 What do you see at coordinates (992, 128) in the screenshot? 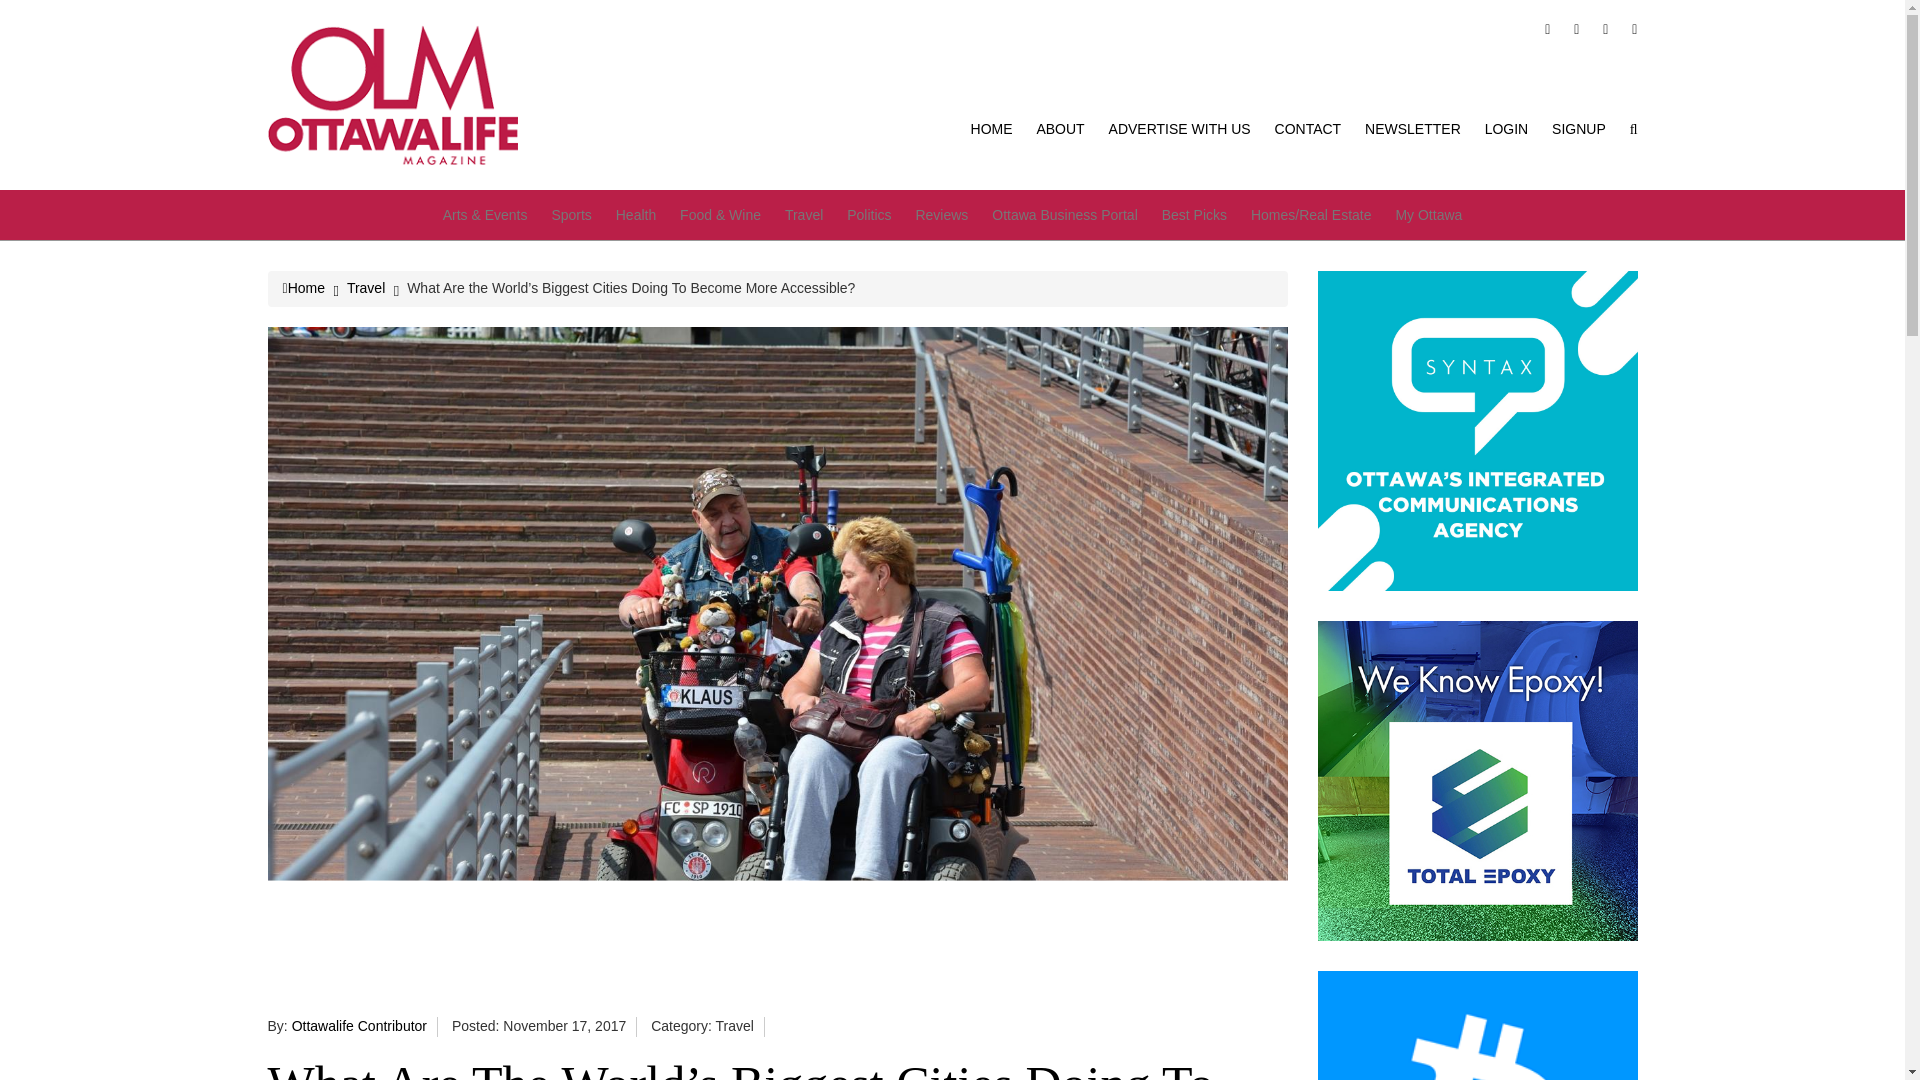
I see `HOME` at bounding box center [992, 128].